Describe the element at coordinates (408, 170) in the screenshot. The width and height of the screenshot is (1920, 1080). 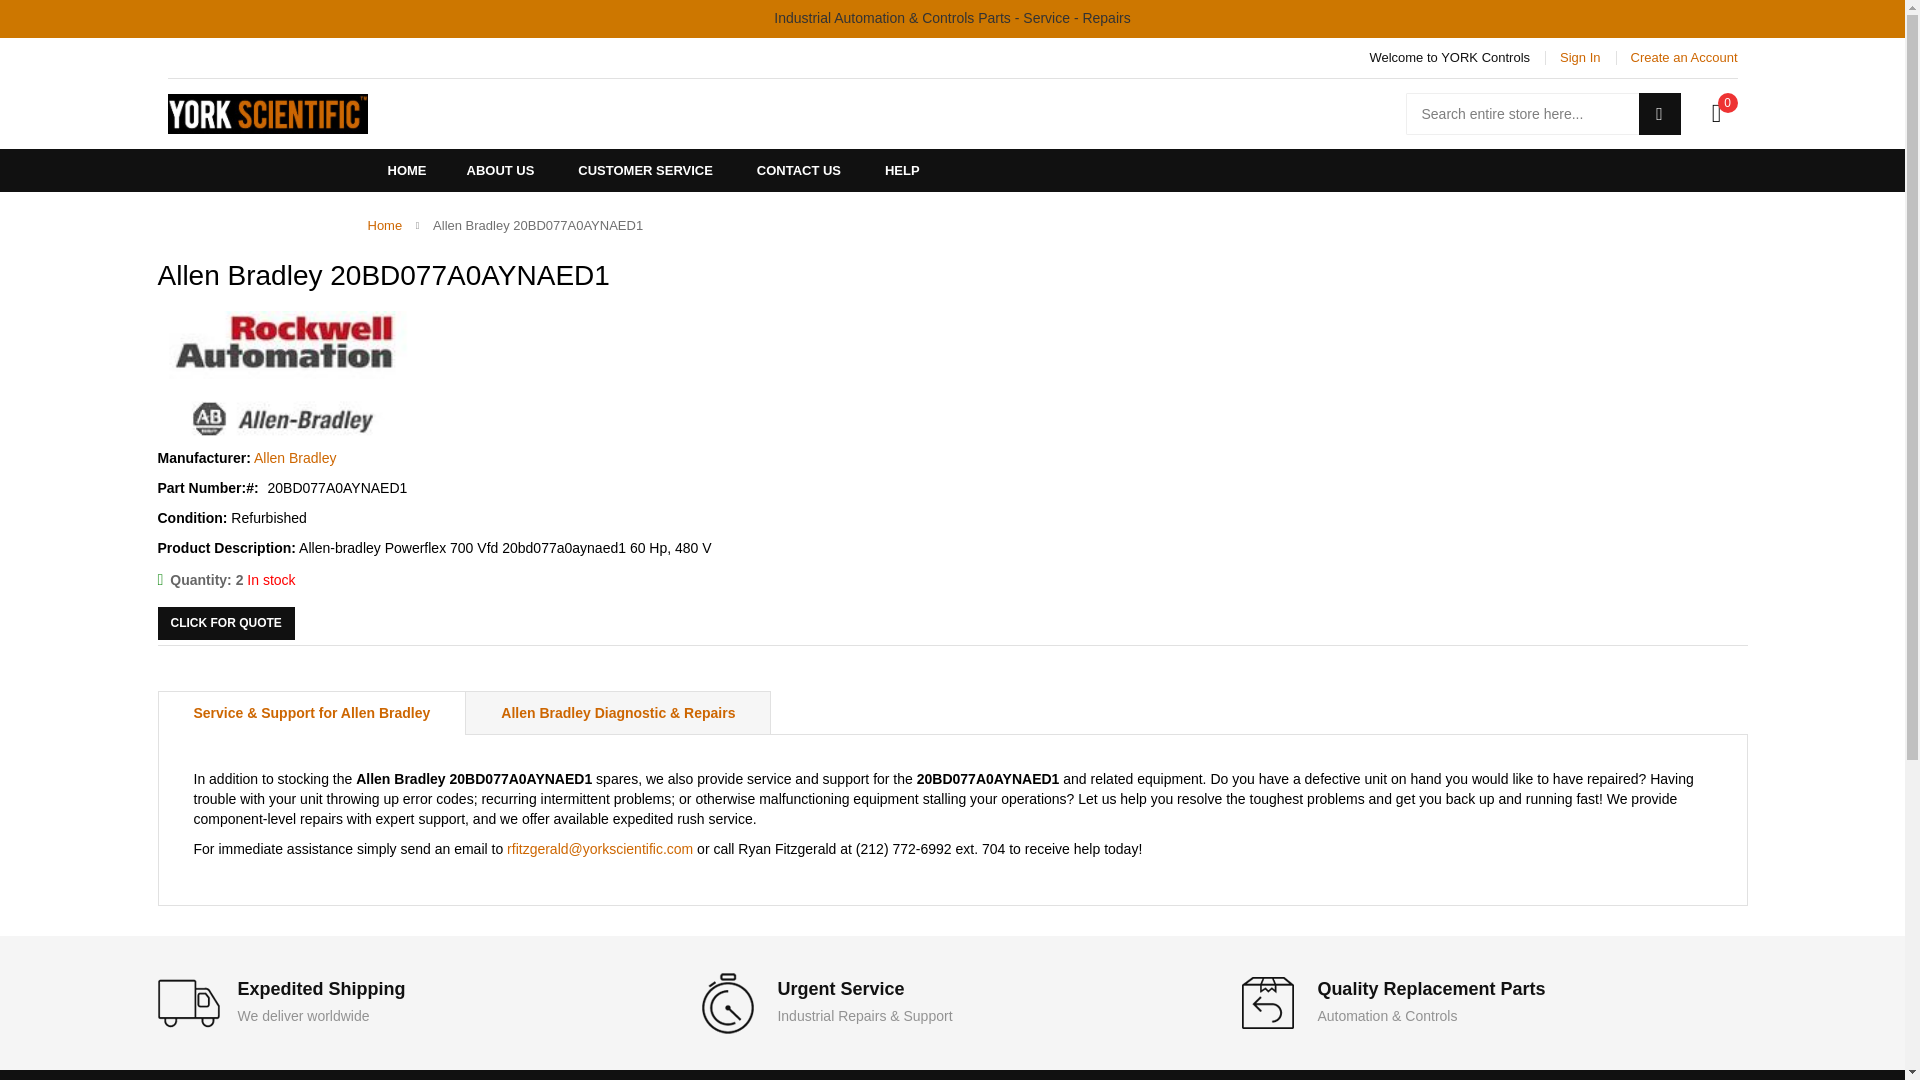
I see `HOME` at that location.